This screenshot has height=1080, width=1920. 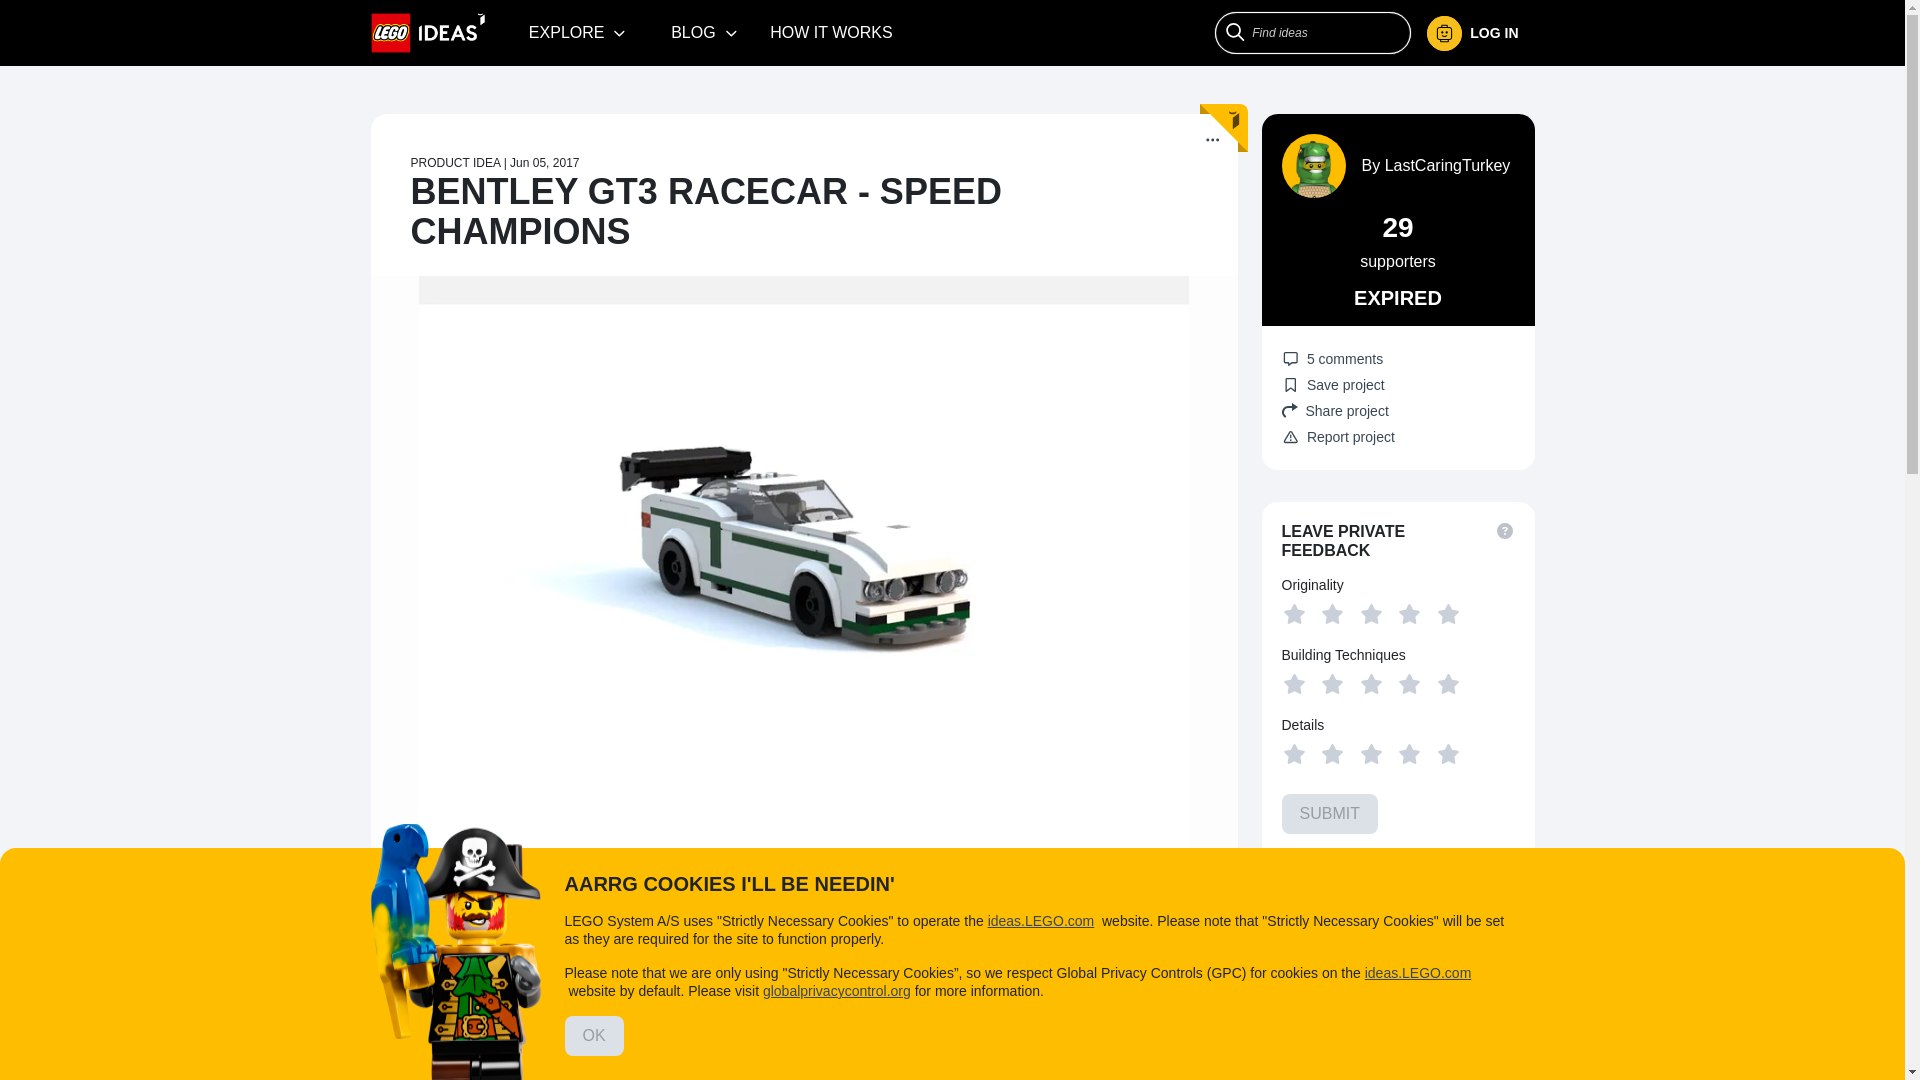 I want to click on EXPLORE, so click(x=578, y=32).